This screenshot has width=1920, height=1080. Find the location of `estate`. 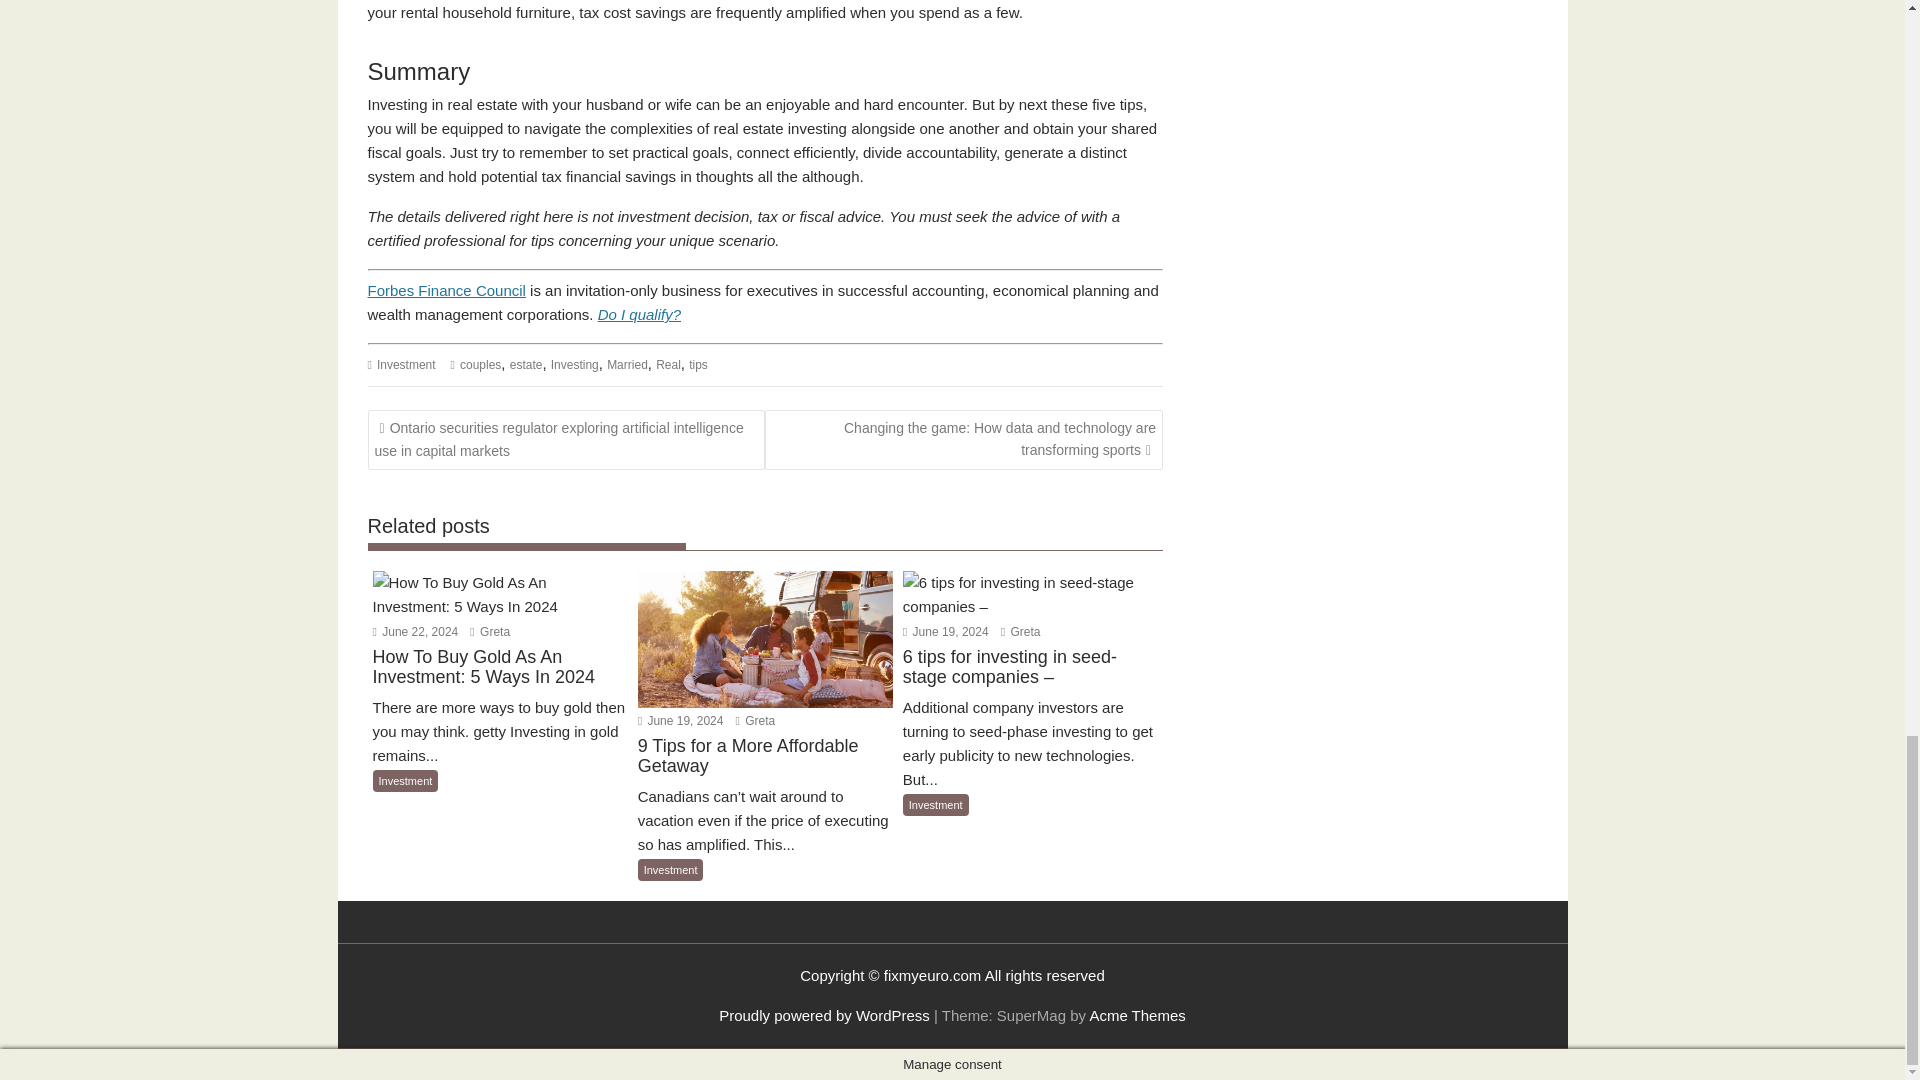

estate is located at coordinates (526, 364).